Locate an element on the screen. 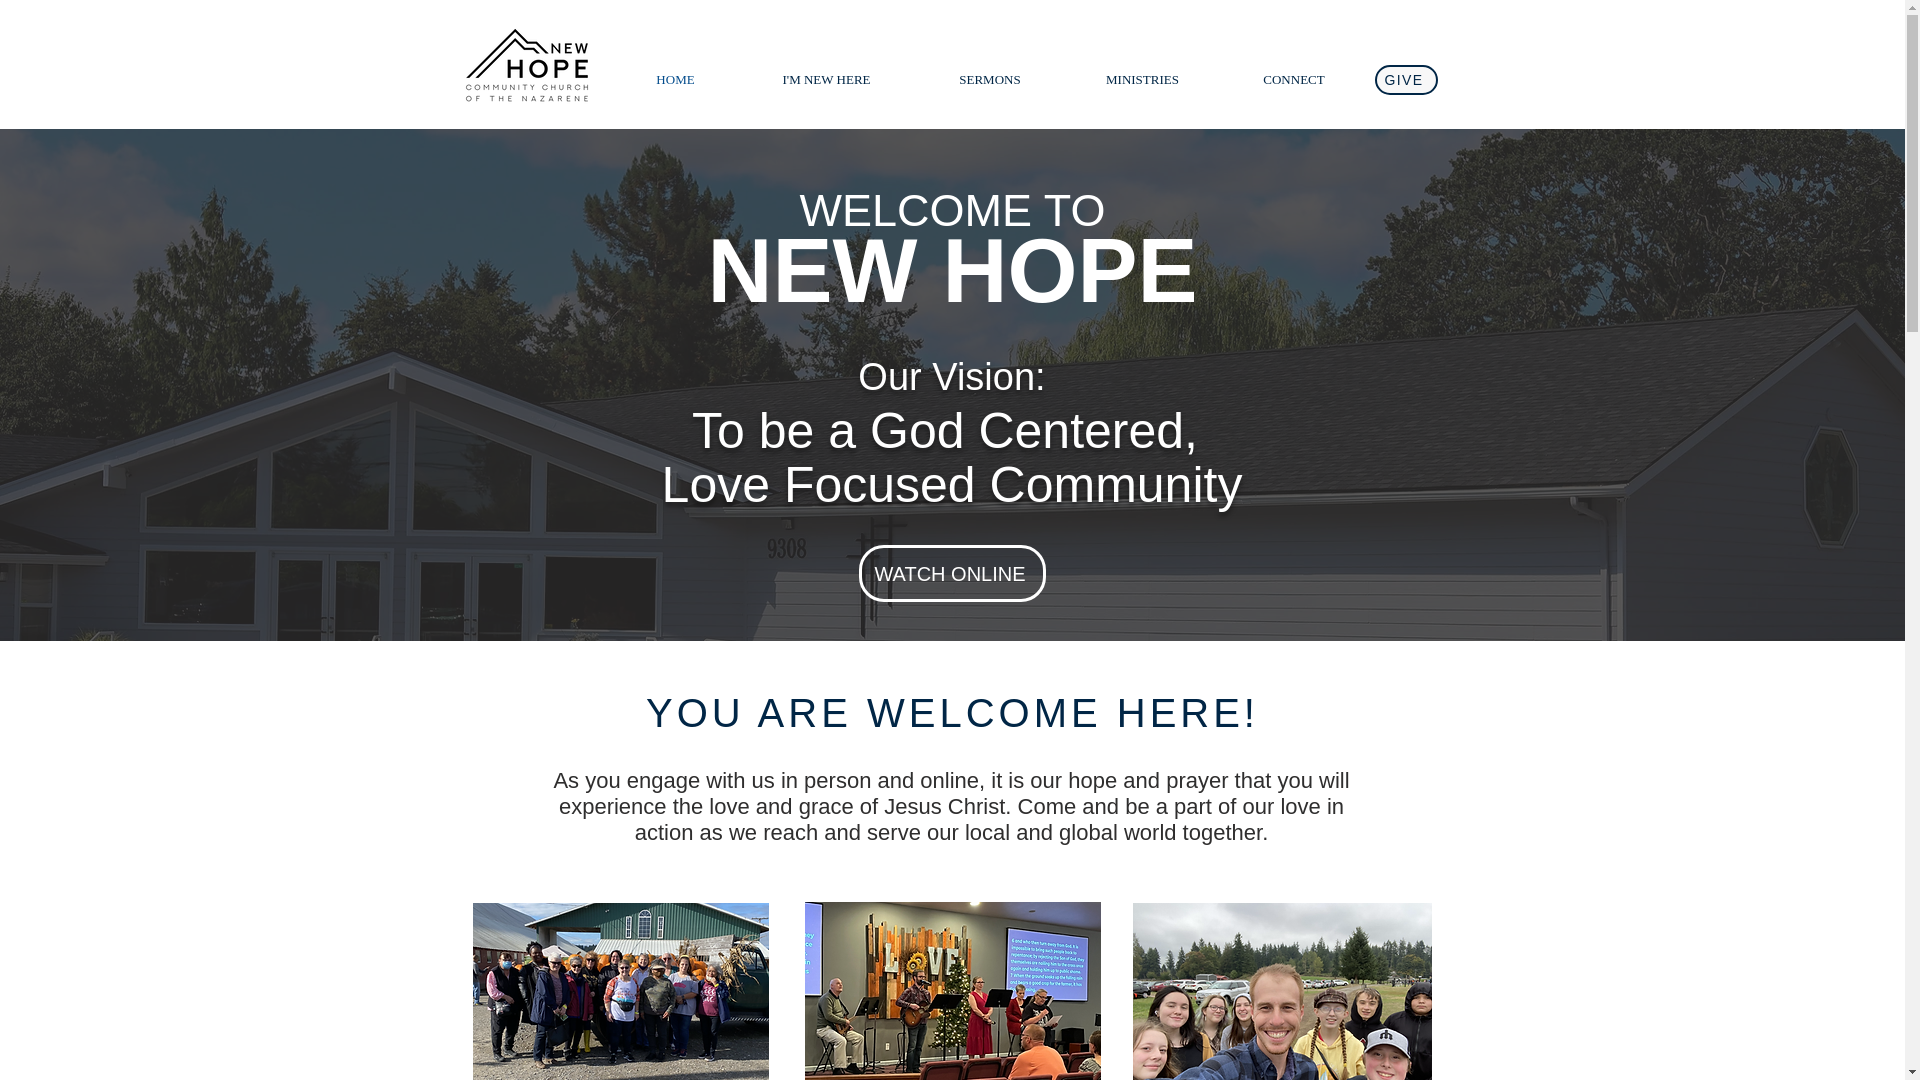  I'M NEW HERE is located at coordinates (826, 79).